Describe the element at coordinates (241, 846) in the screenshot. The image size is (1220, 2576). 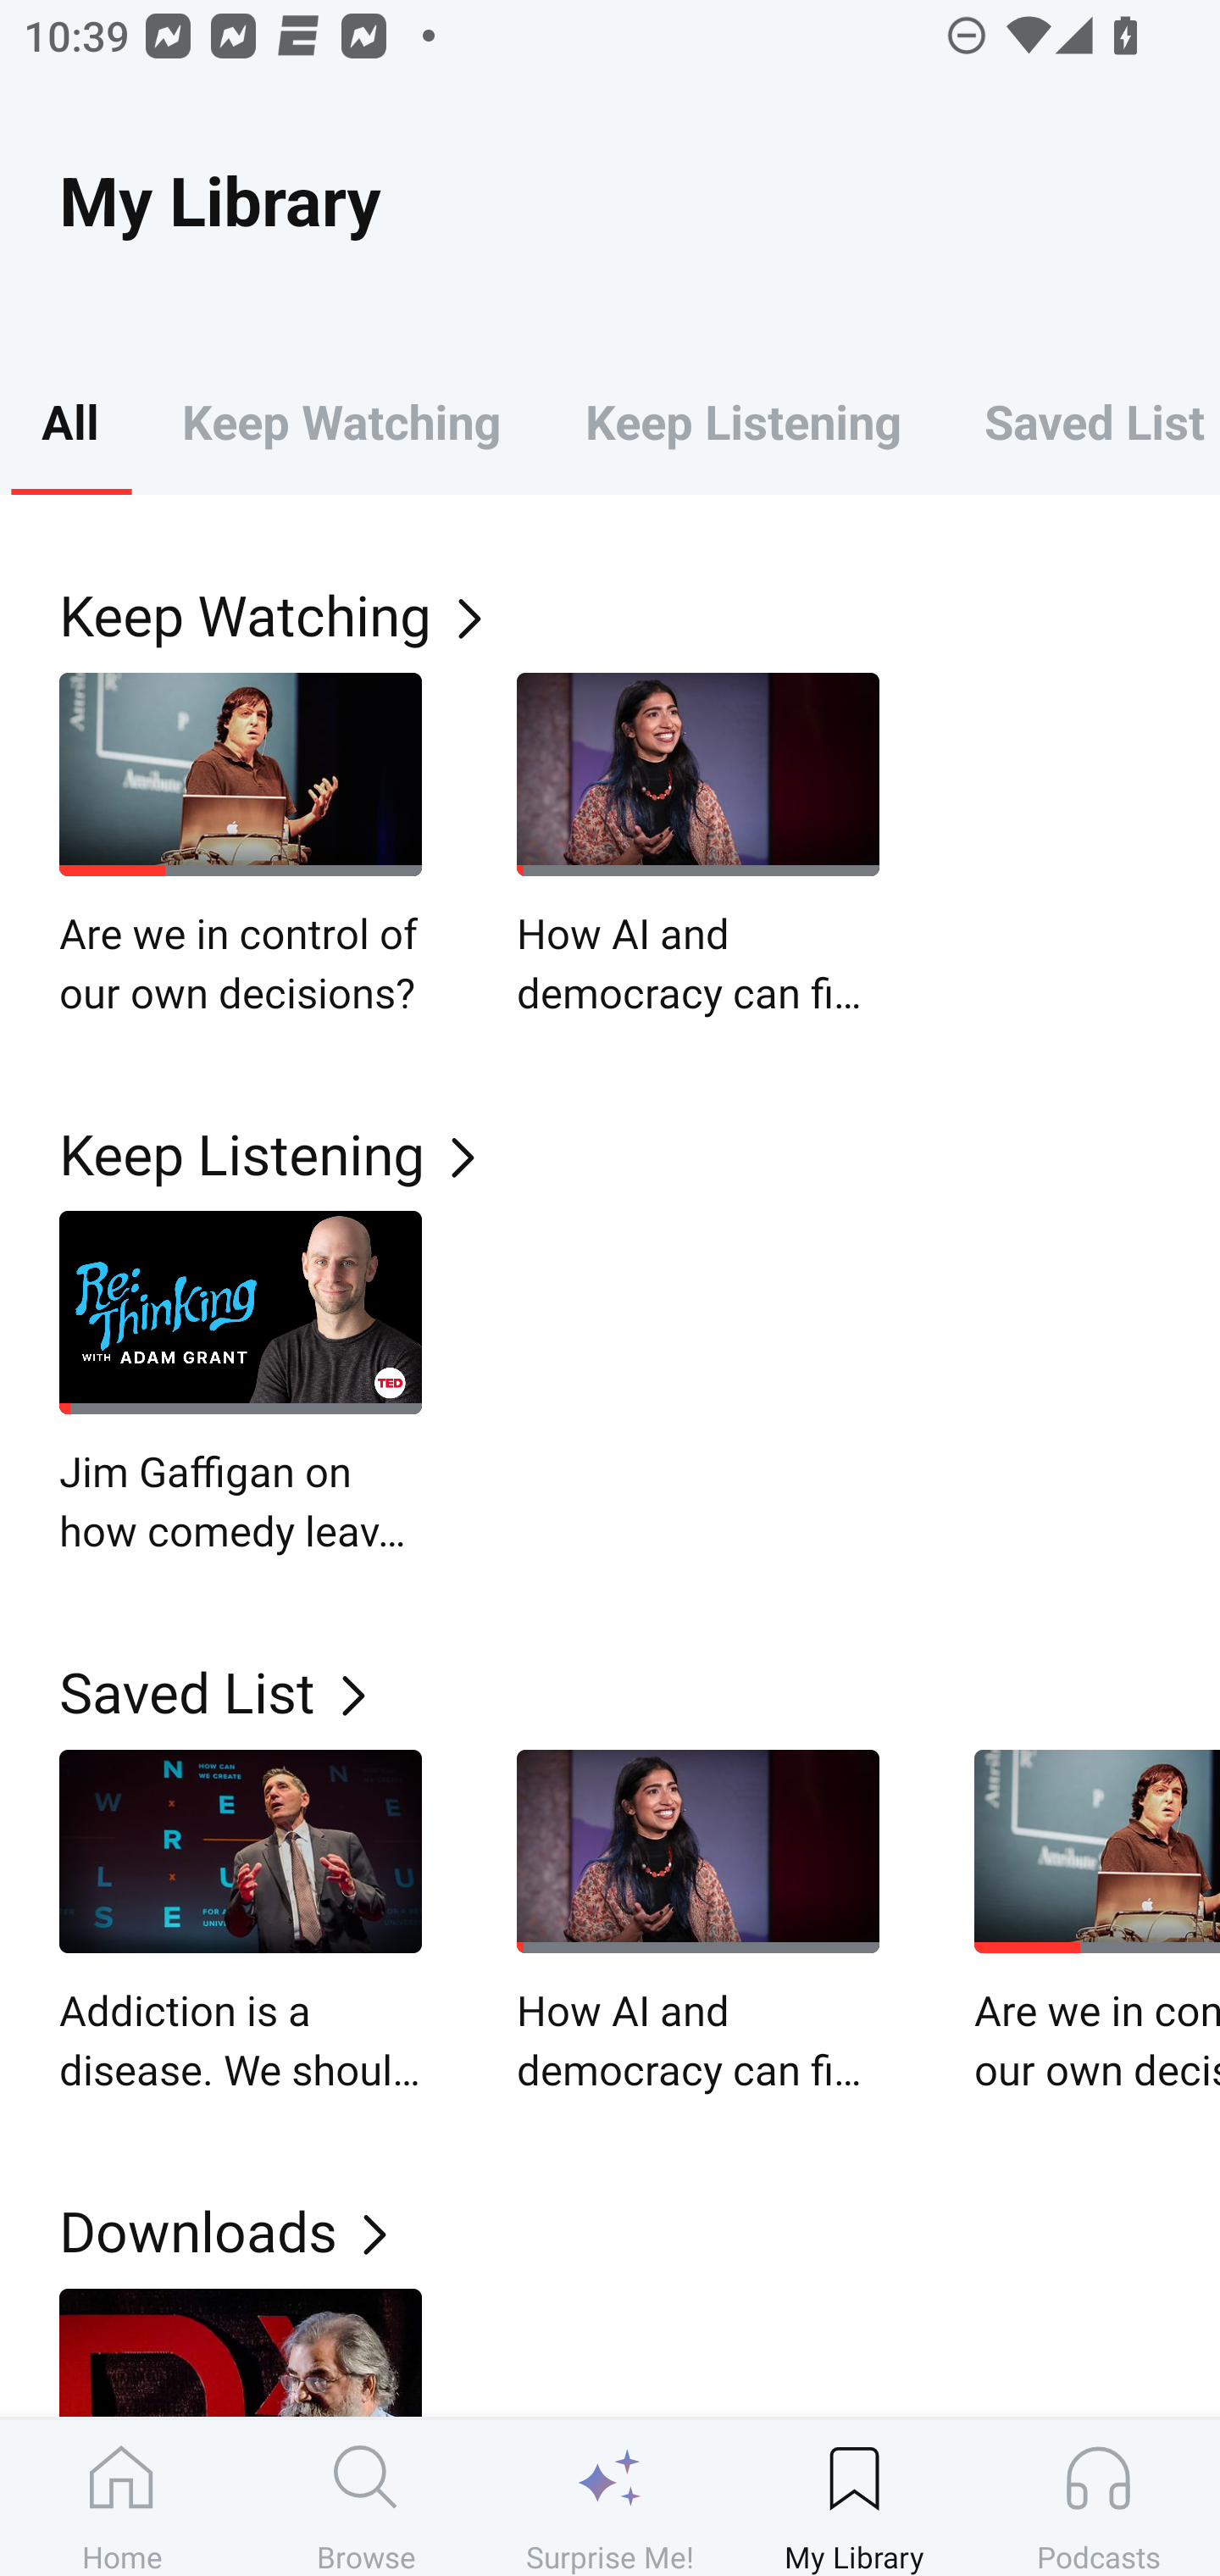
I see `Are we in control of our own decisions?` at that location.